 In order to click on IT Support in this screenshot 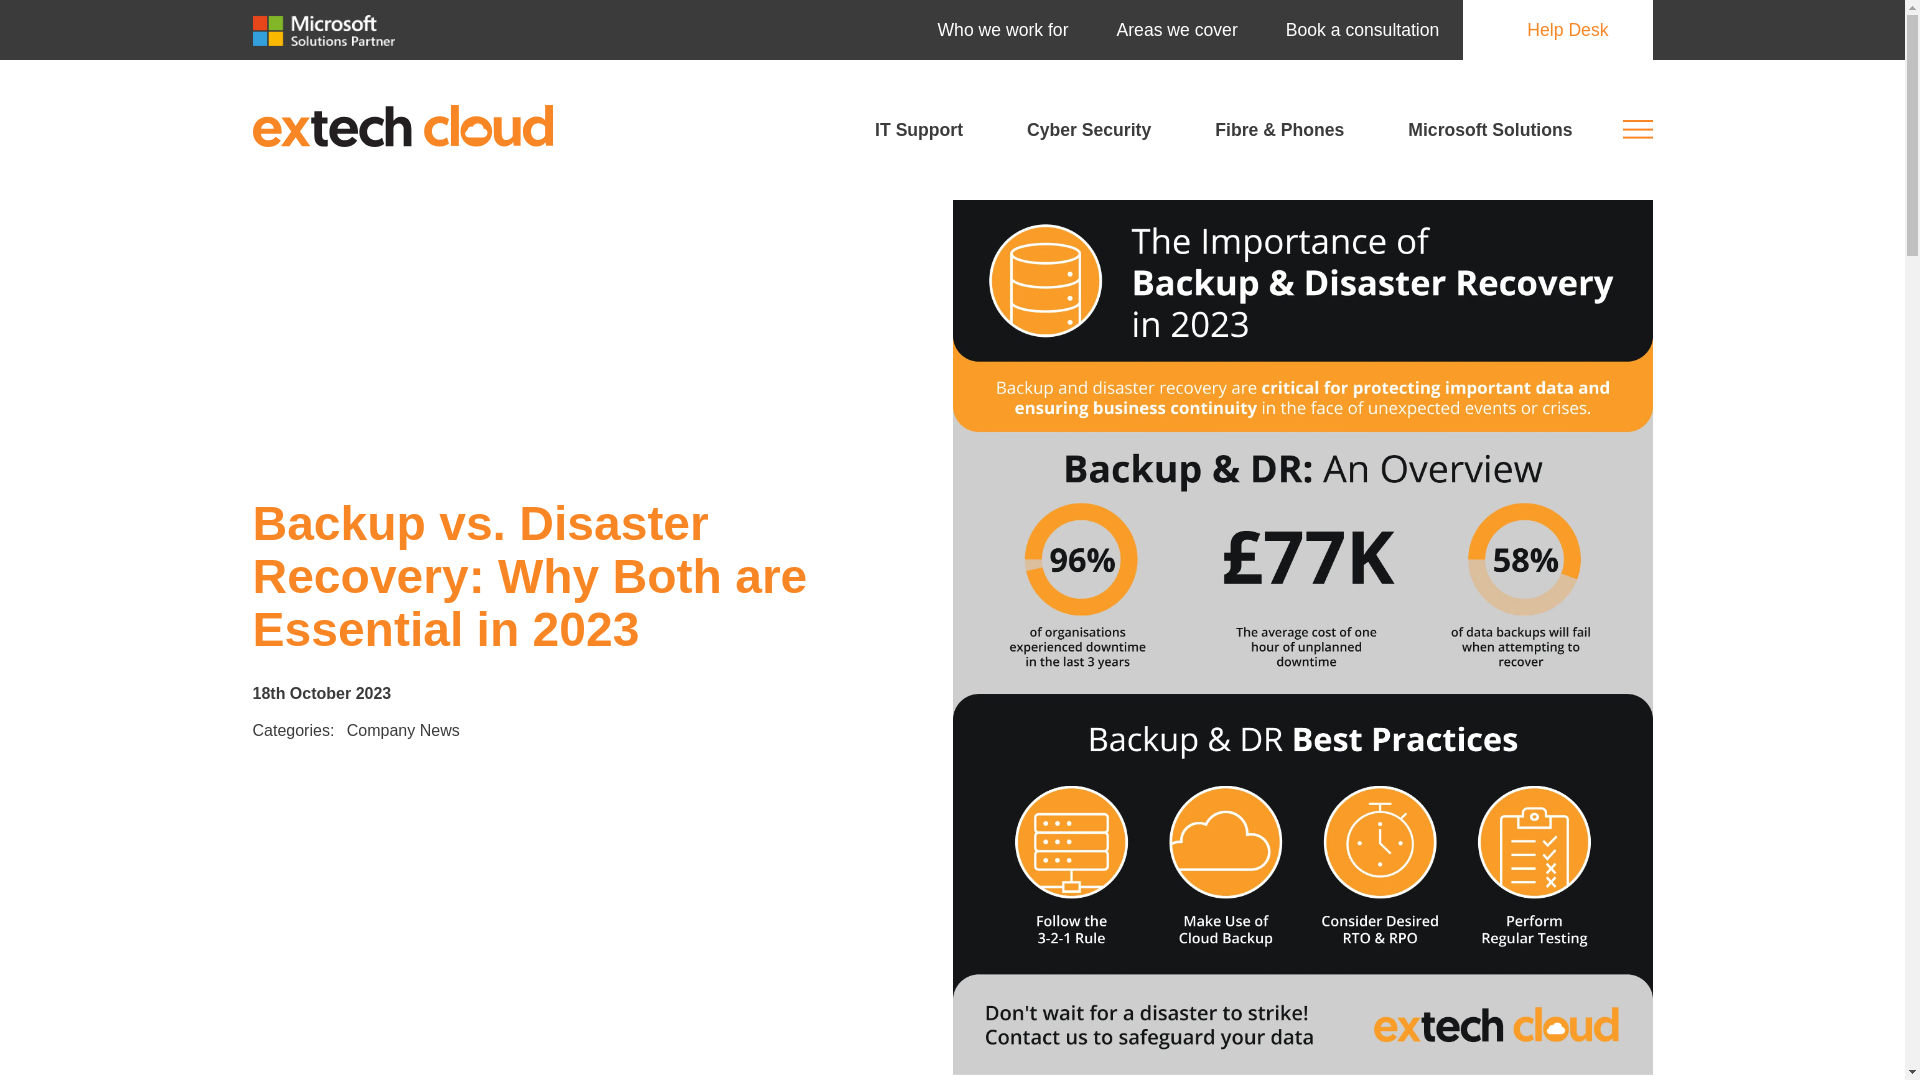, I will do `click(918, 130)`.